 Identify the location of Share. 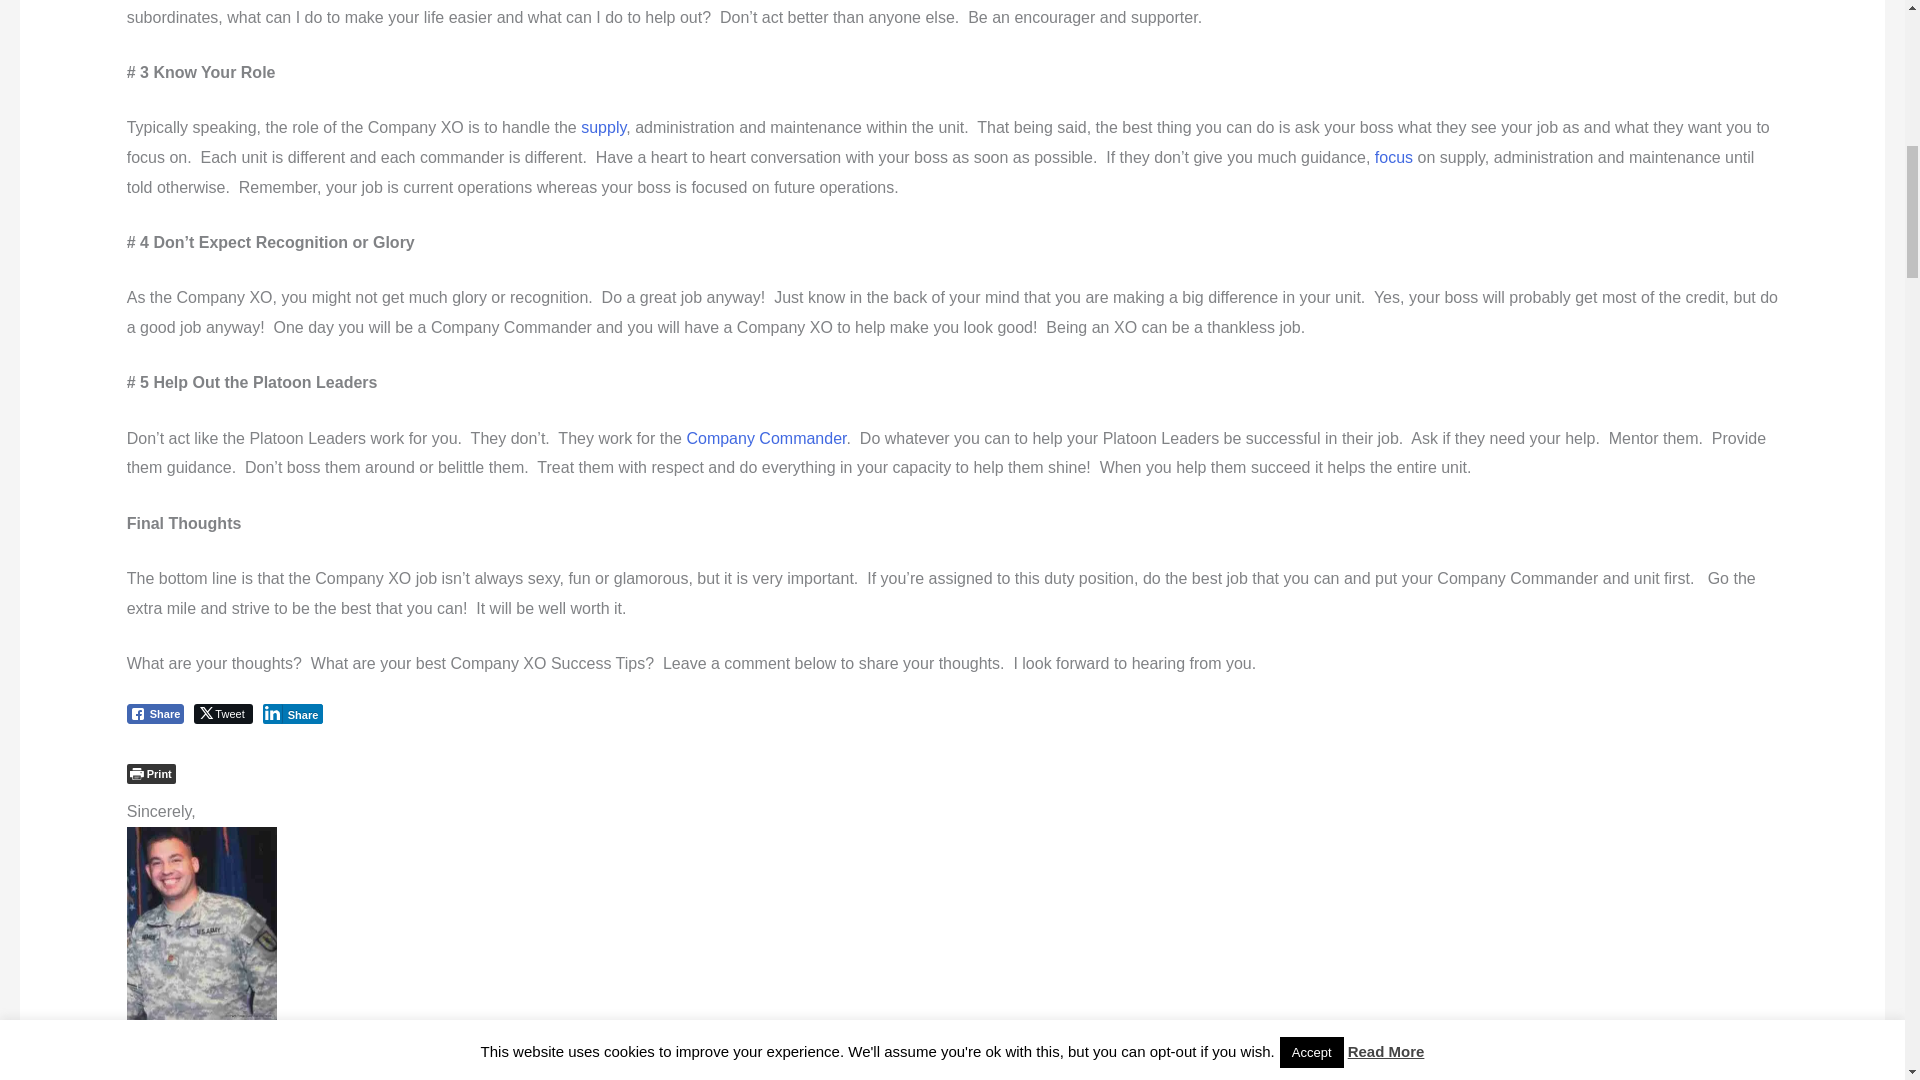
(294, 714).